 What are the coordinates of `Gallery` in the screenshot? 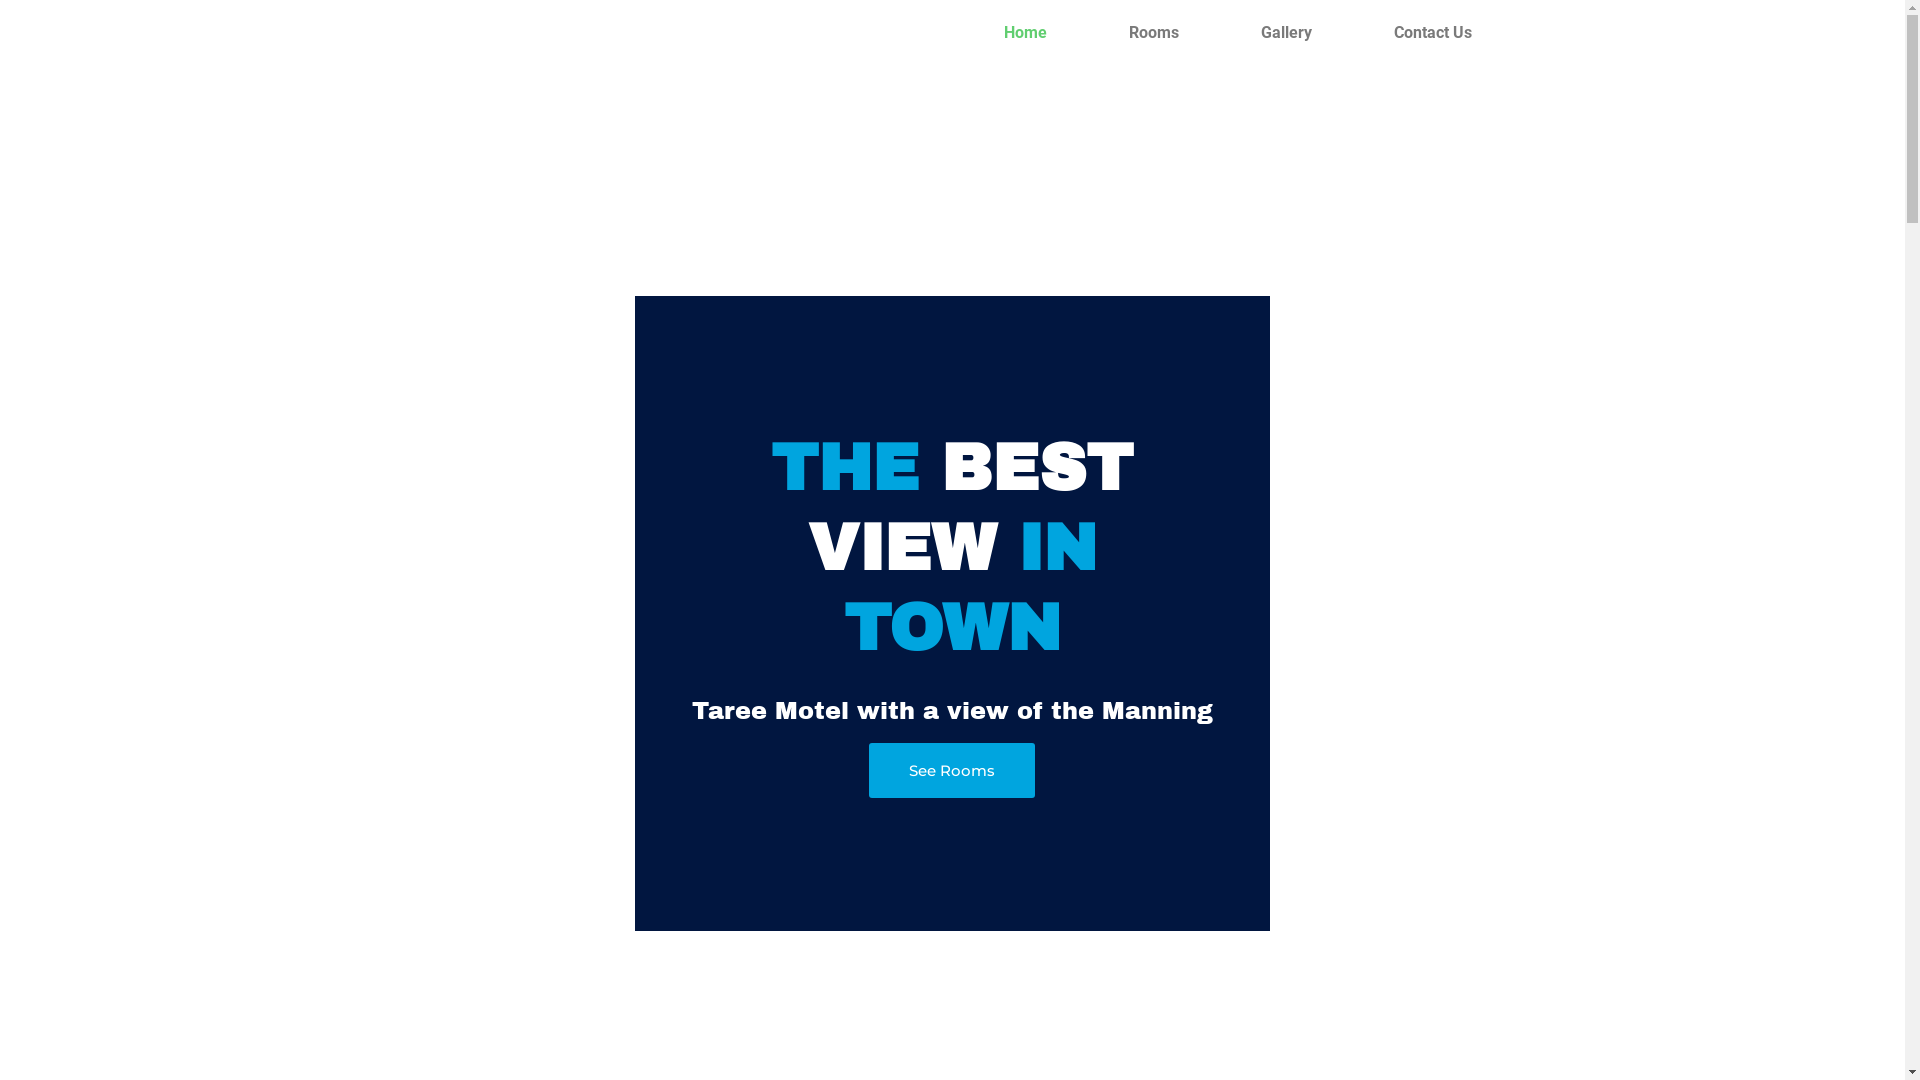 It's located at (1286, 33).